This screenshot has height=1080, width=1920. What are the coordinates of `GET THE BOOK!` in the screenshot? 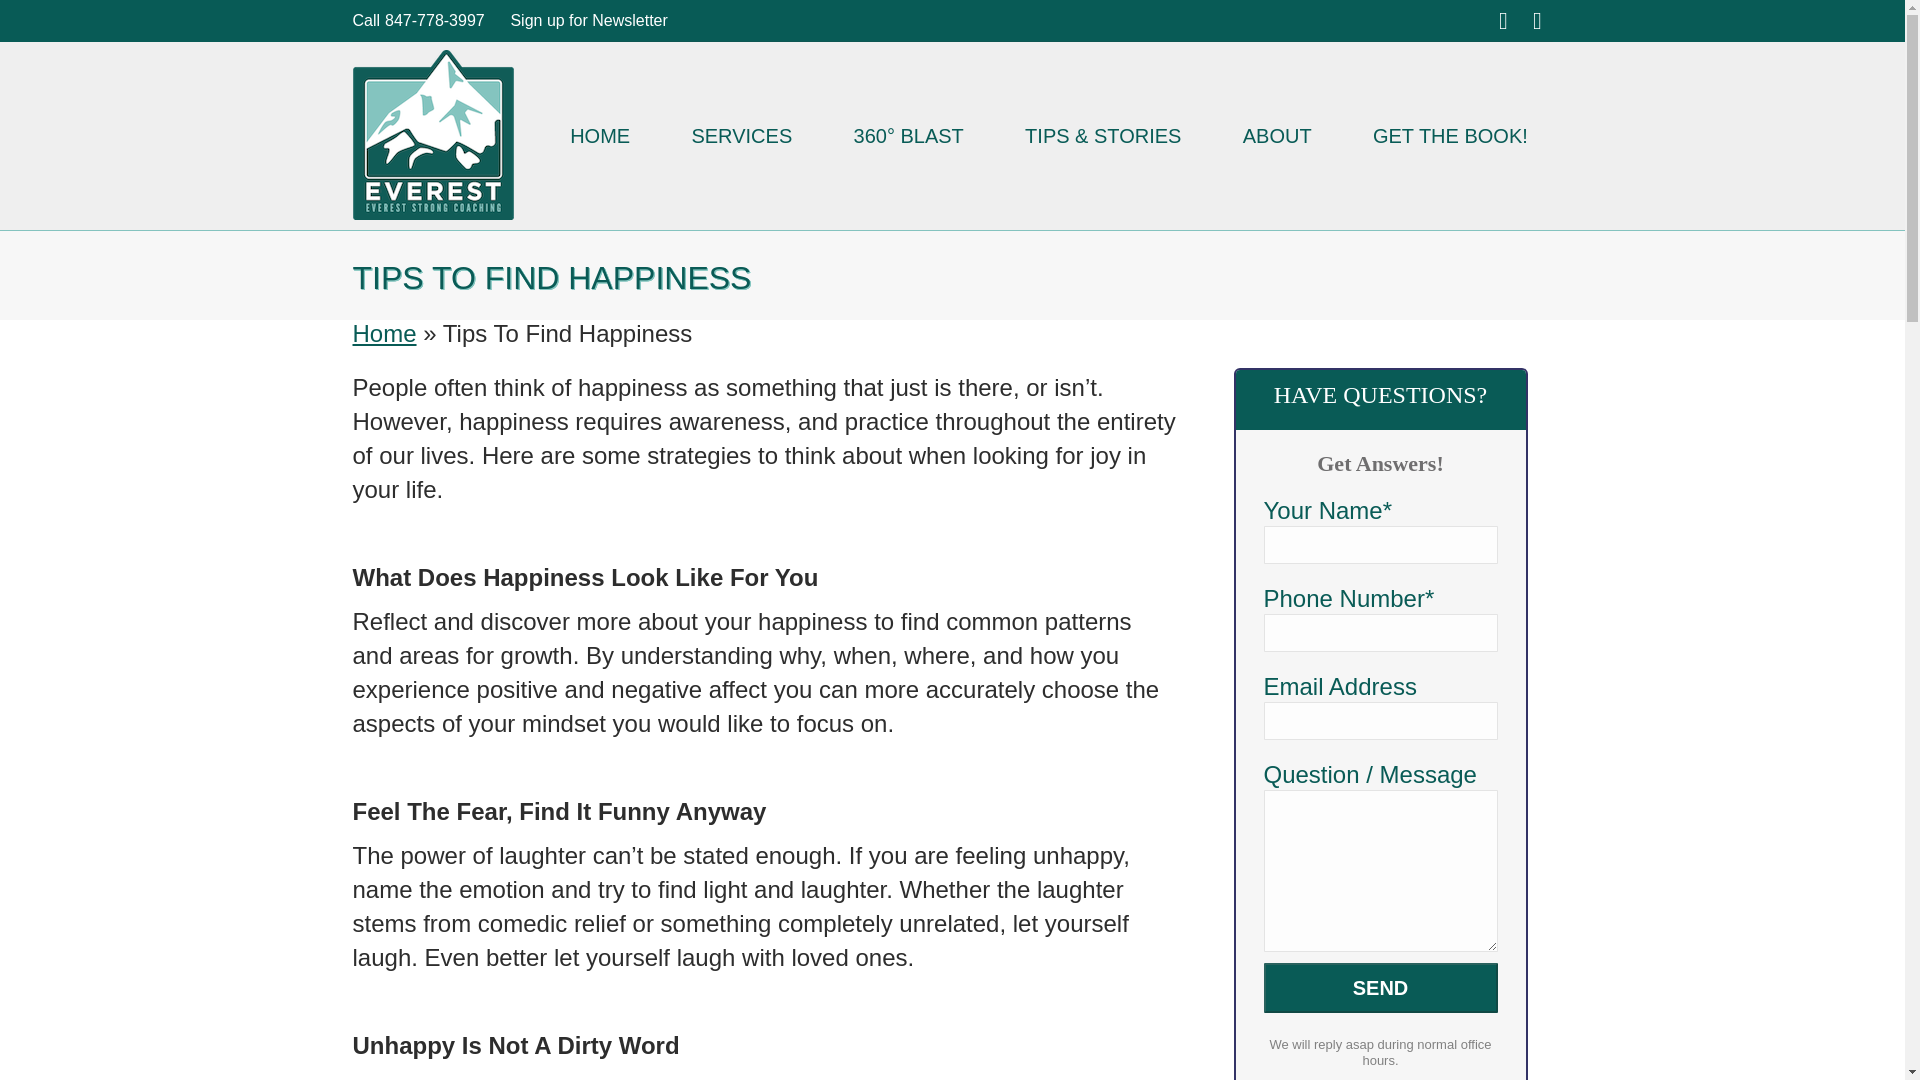 It's located at (1450, 136).